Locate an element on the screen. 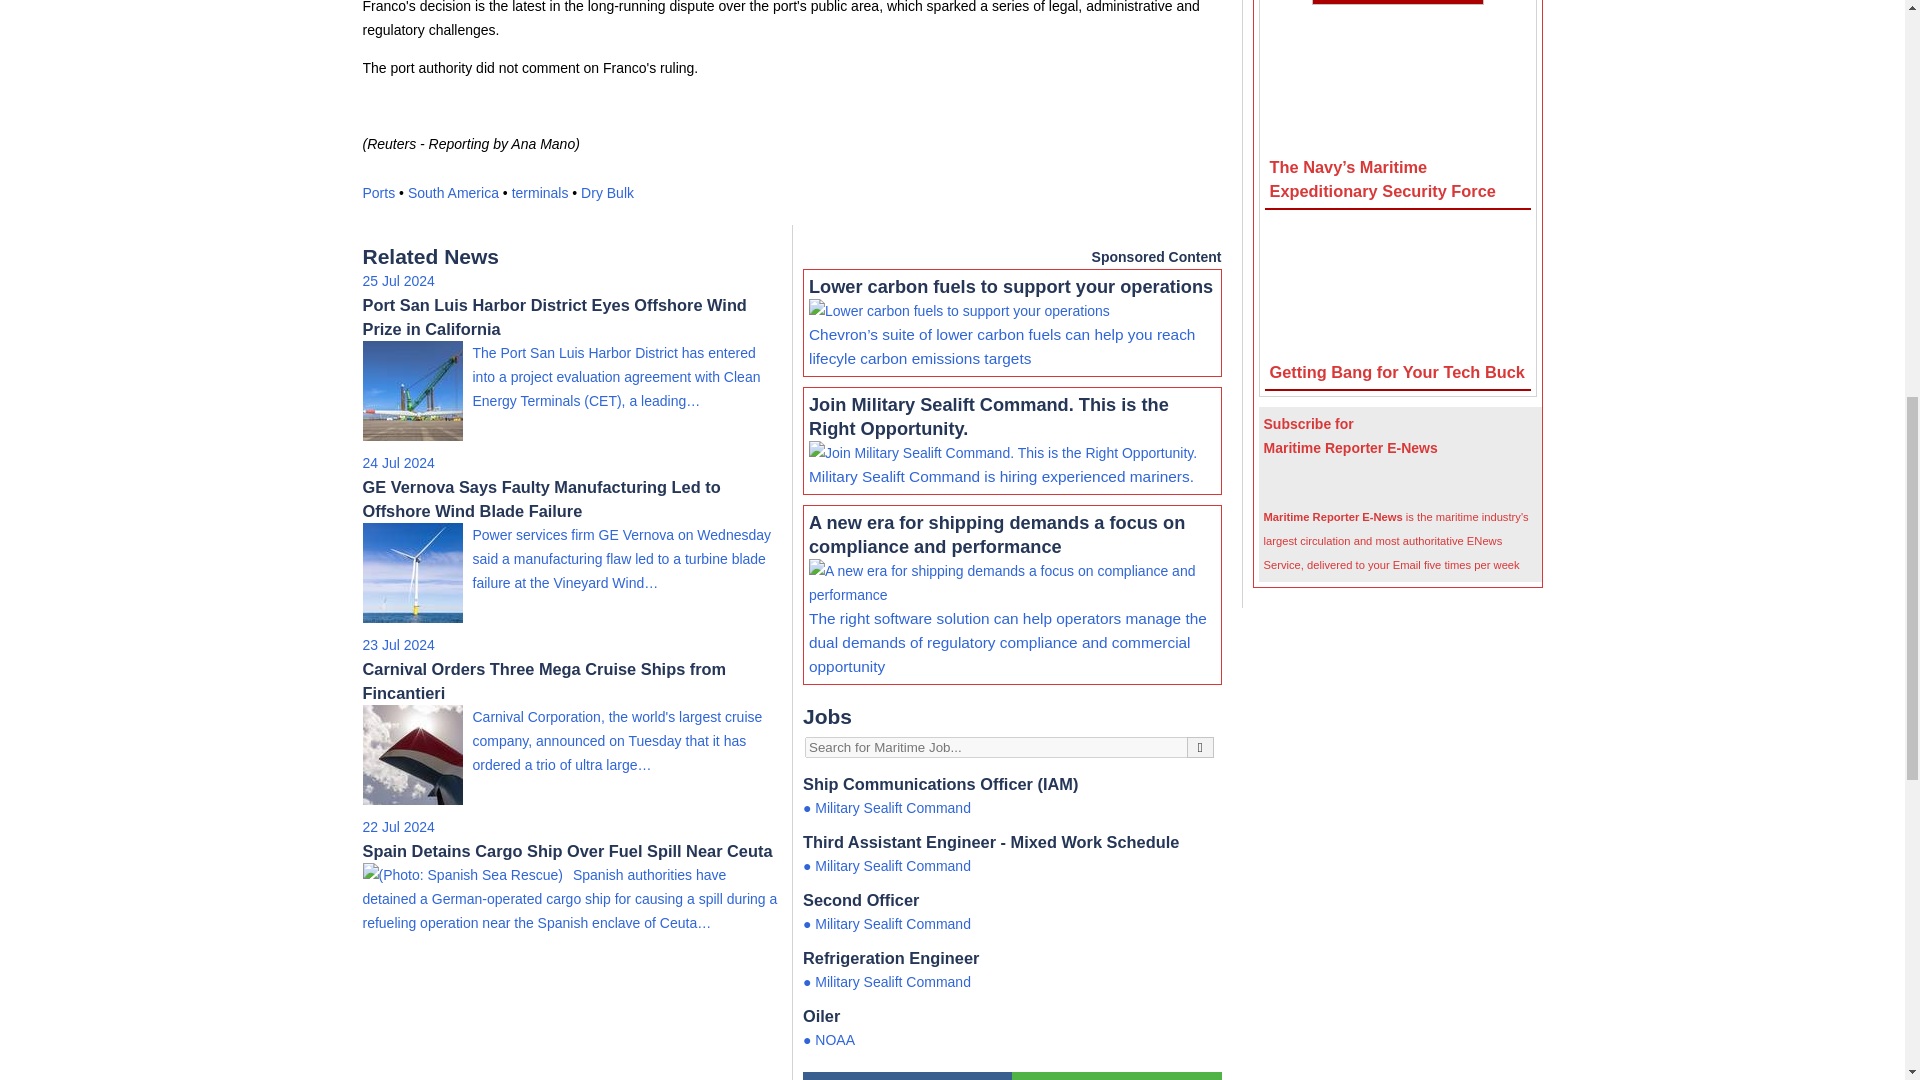 The height and width of the screenshot is (1080, 1920). South America is located at coordinates (453, 192).